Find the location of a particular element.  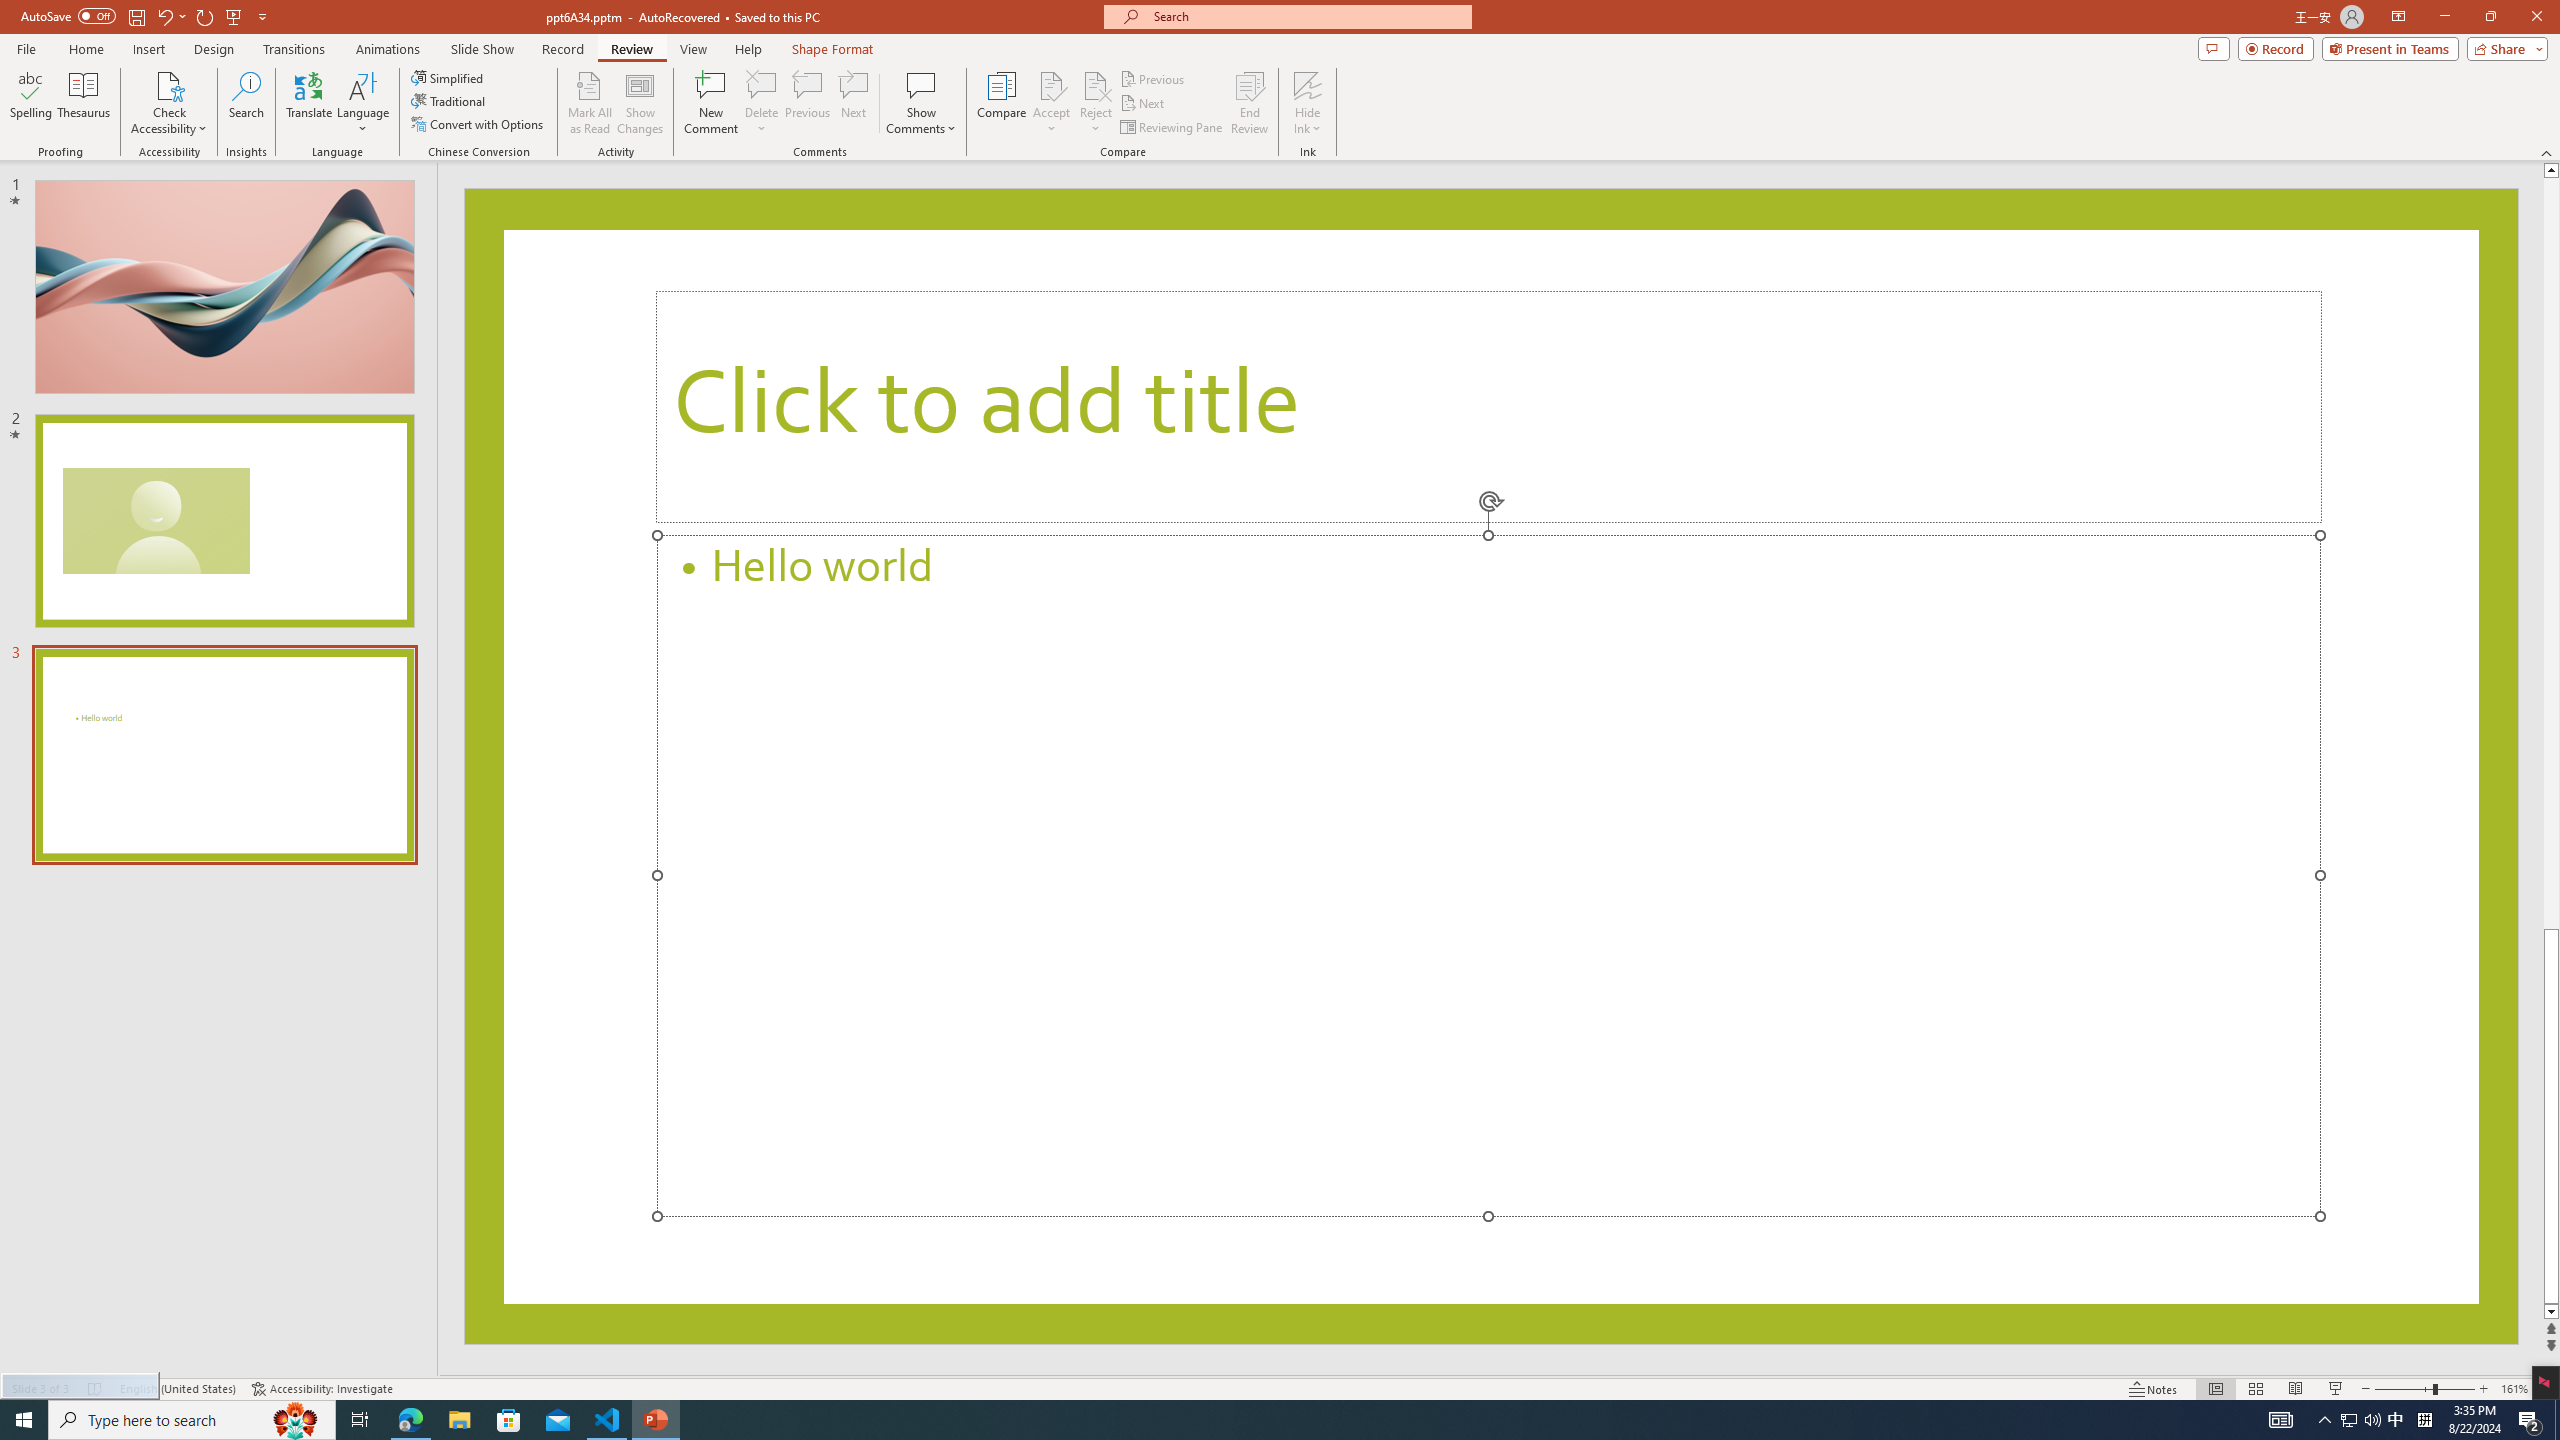

Search is located at coordinates (246, 103).